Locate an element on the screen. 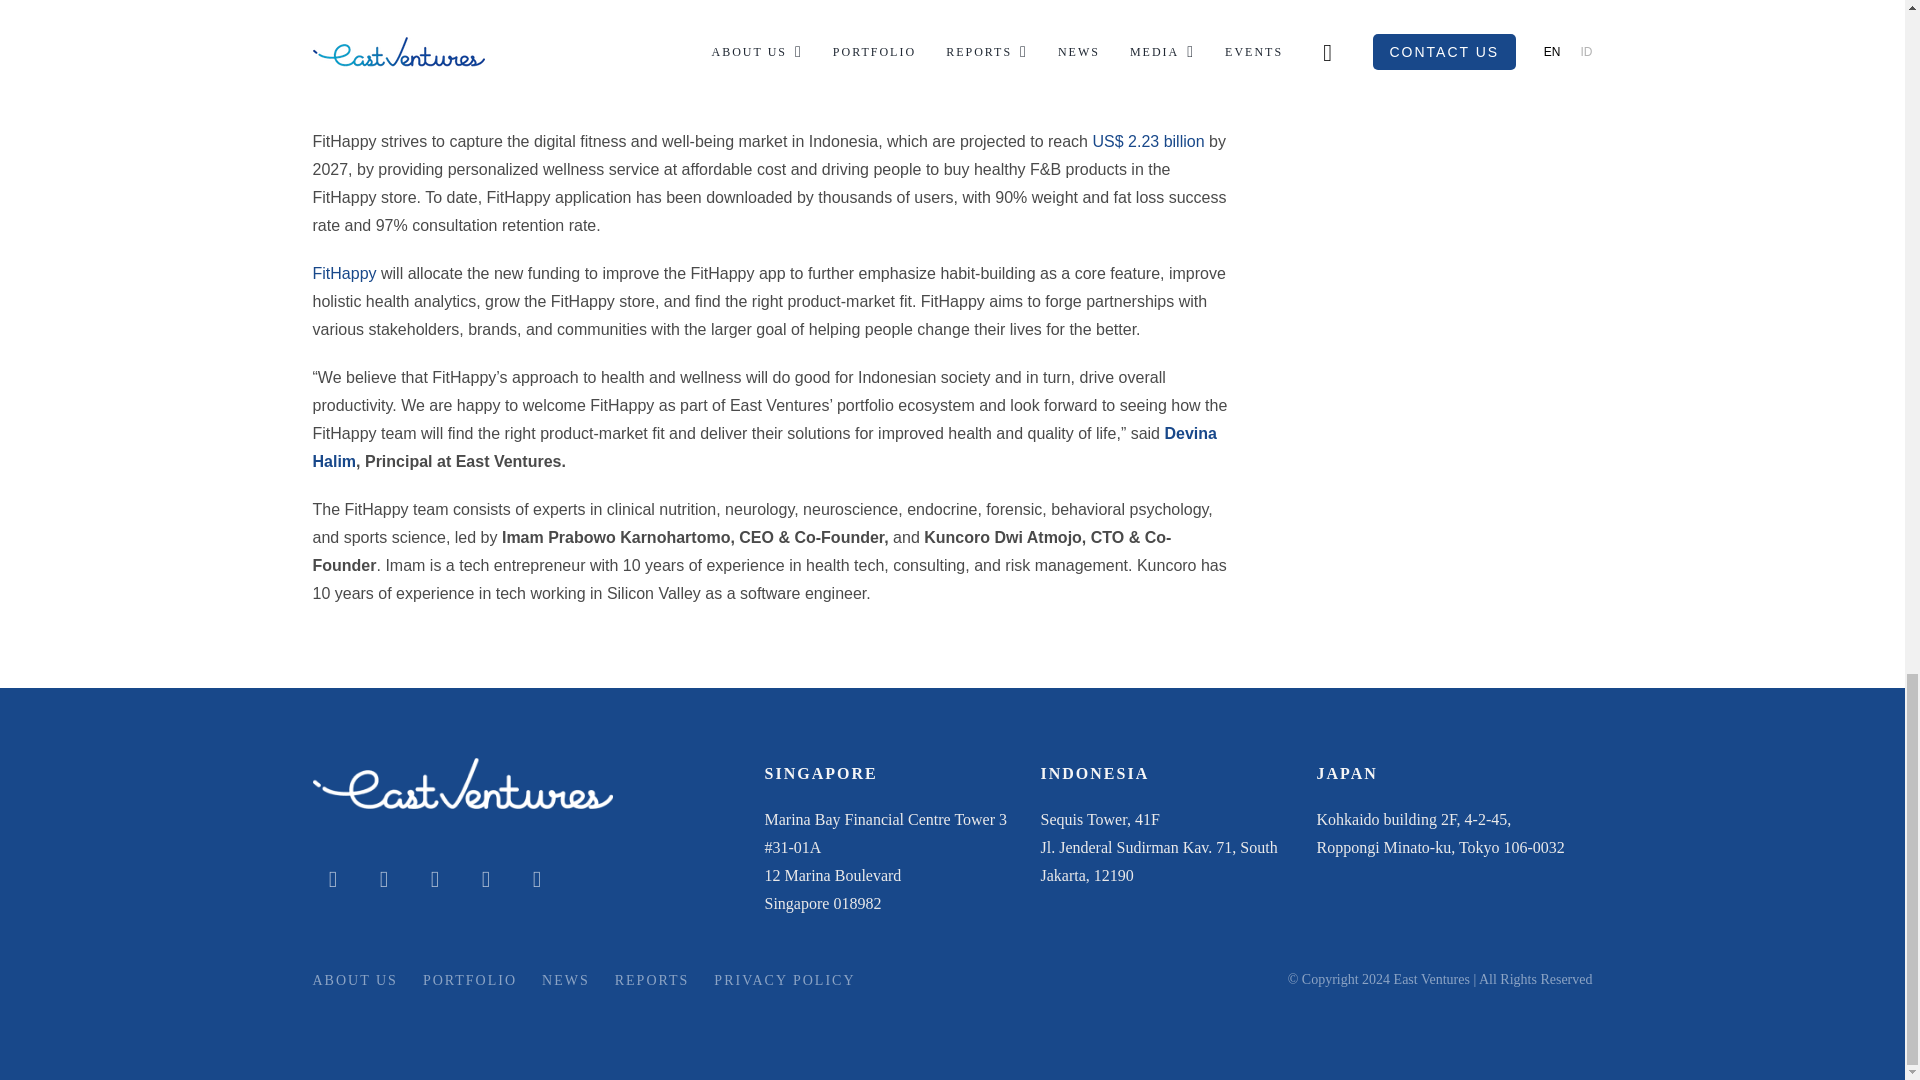  FitHappy is located at coordinates (344, 272).